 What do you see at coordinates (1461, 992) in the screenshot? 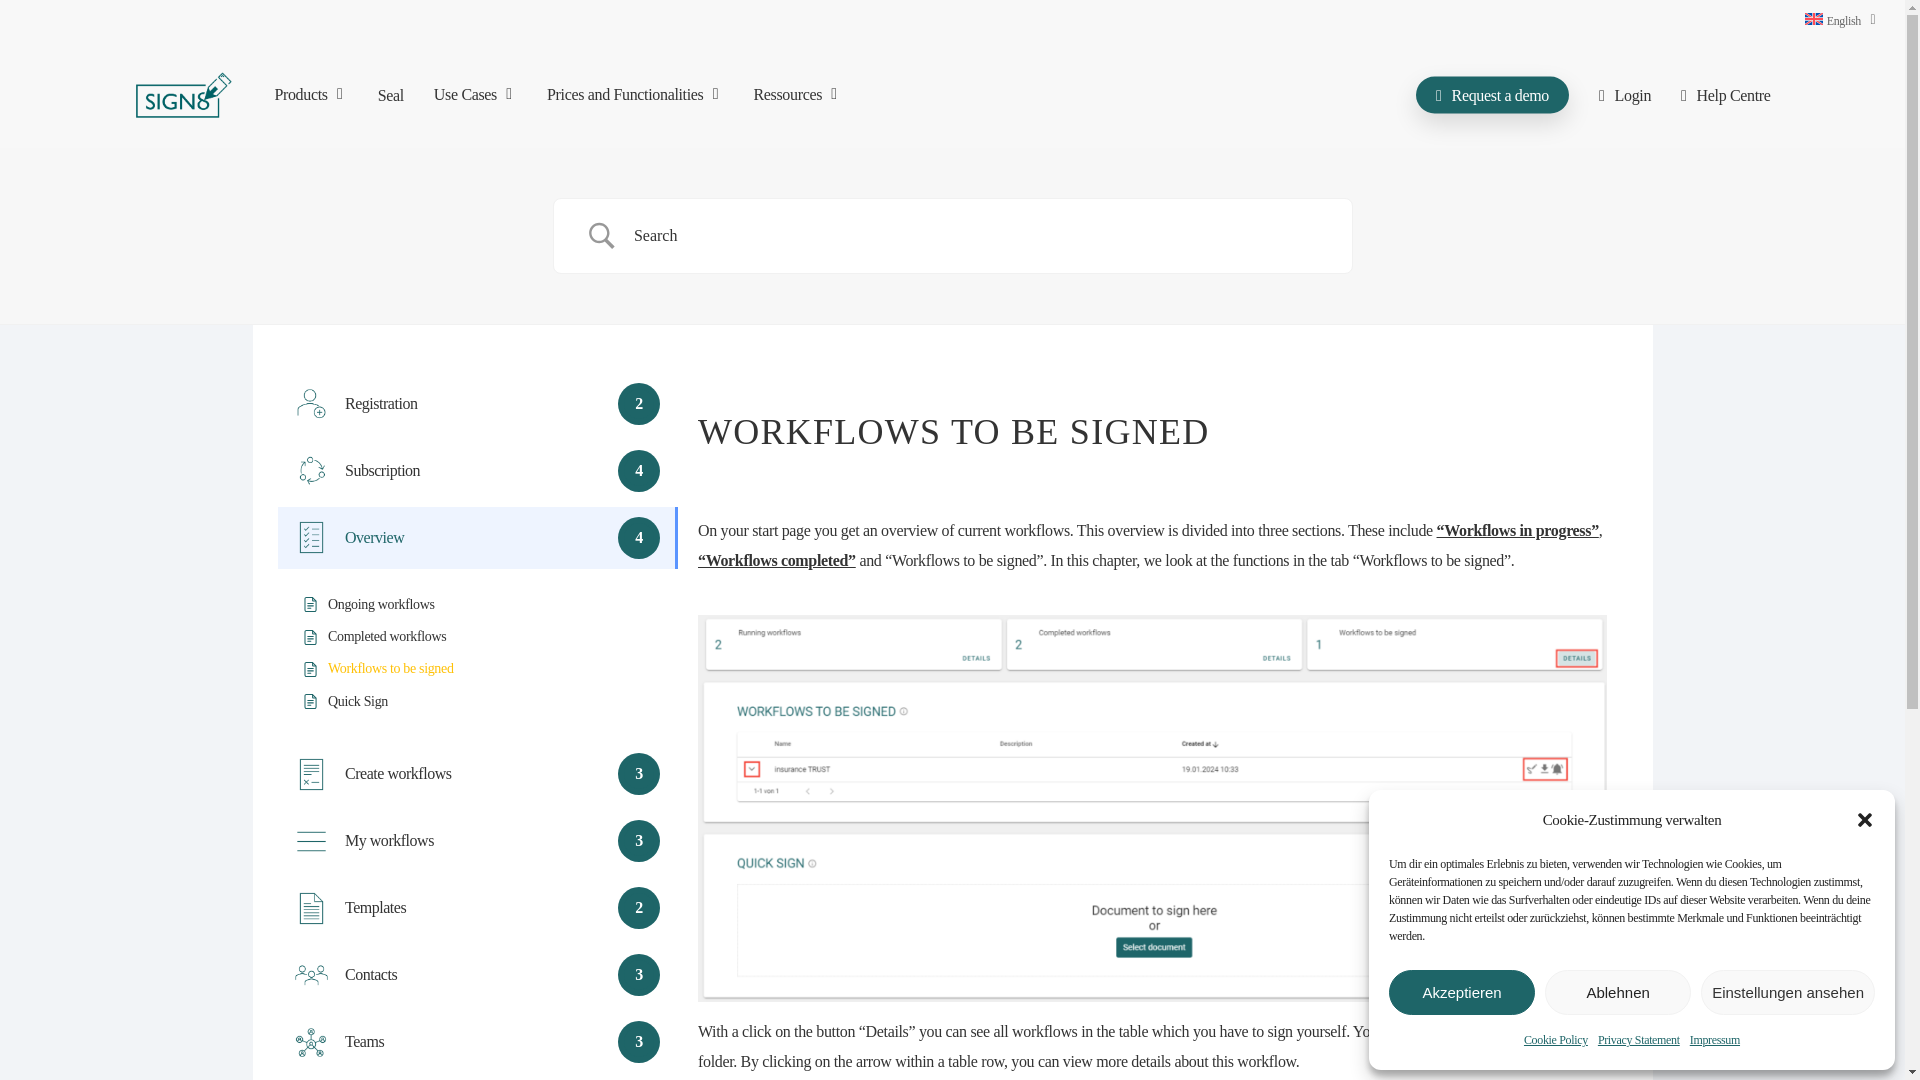
I see `Akzeptieren` at bounding box center [1461, 992].